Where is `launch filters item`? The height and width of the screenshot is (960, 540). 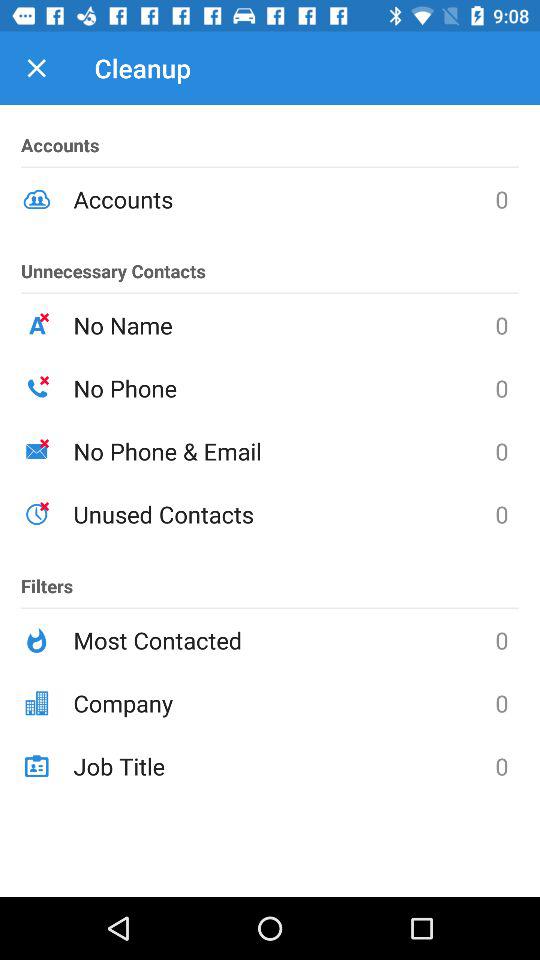
launch filters item is located at coordinates (47, 577).